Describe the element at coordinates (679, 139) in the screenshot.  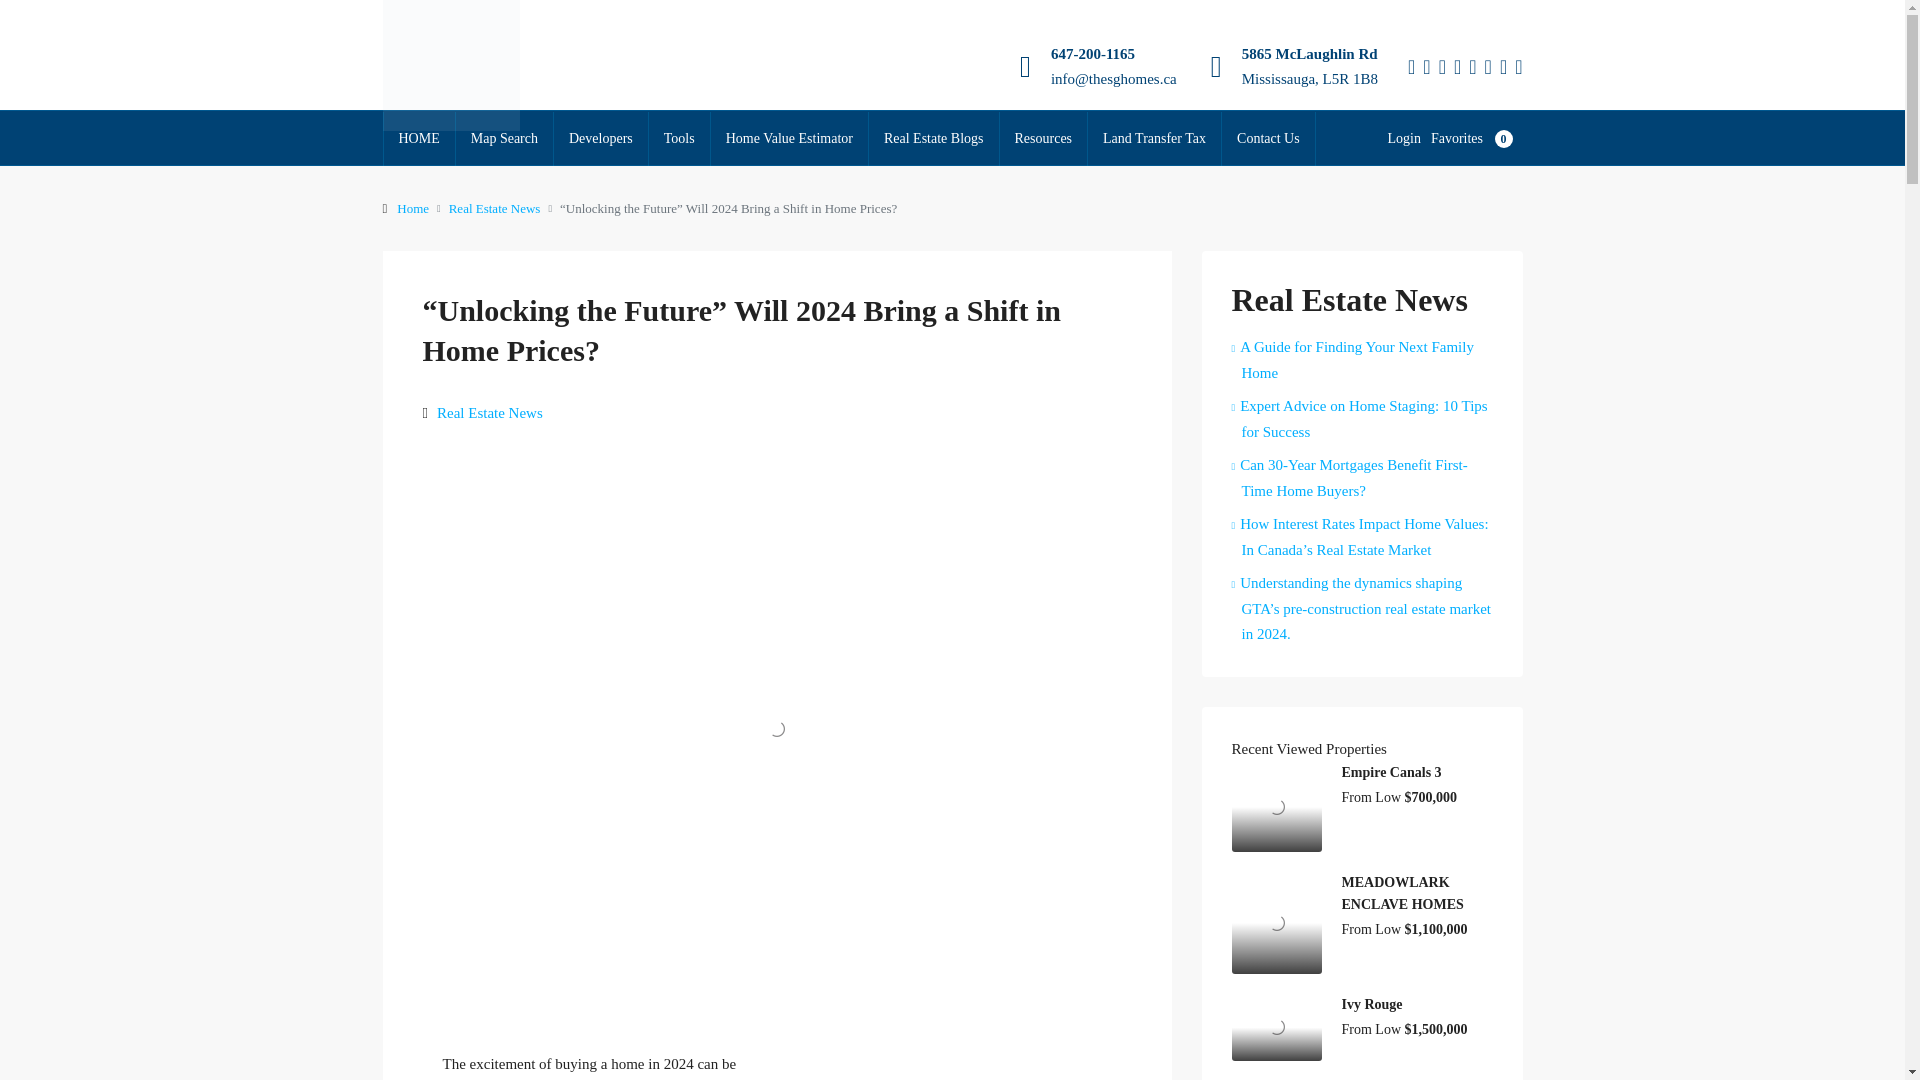
I see `Tools` at that location.